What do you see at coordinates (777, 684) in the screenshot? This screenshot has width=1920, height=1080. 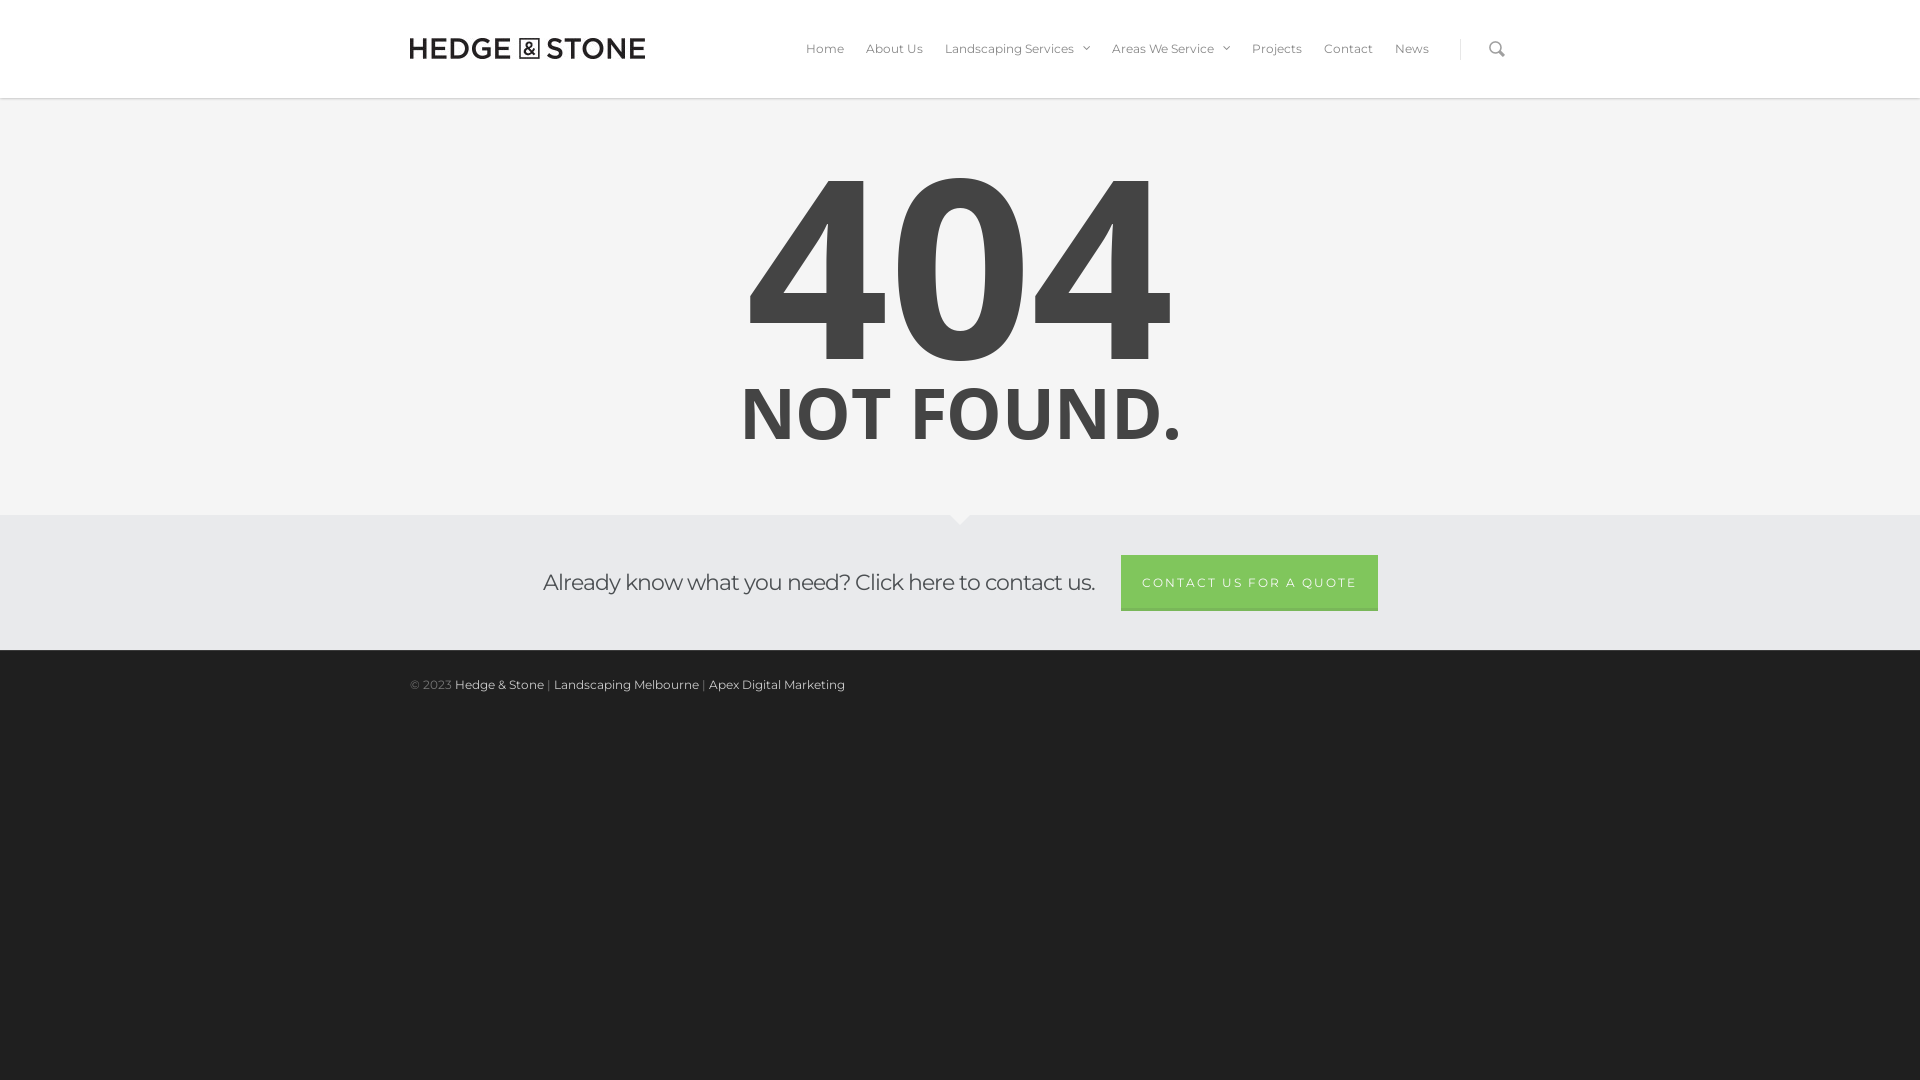 I see `Apex Digital Marketing` at bounding box center [777, 684].